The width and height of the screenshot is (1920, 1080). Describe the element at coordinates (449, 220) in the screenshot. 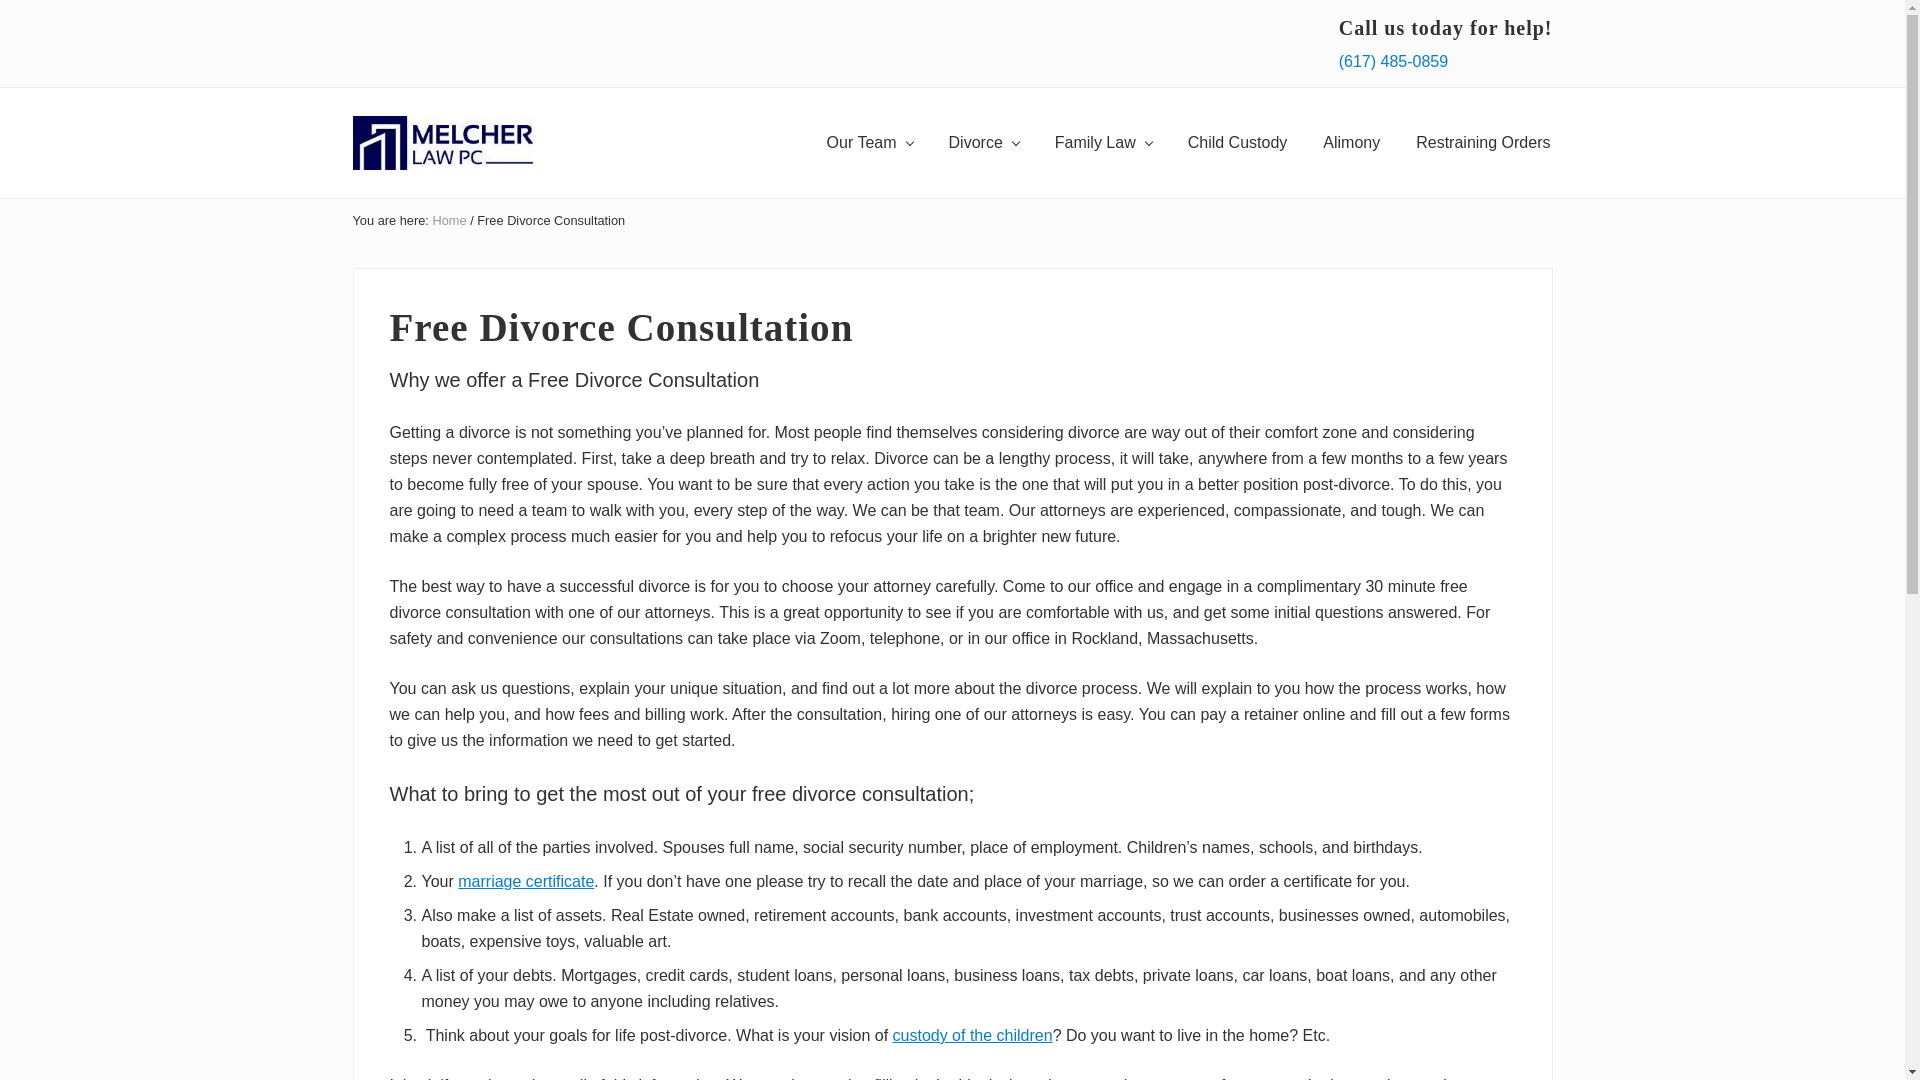

I see `Home` at that location.